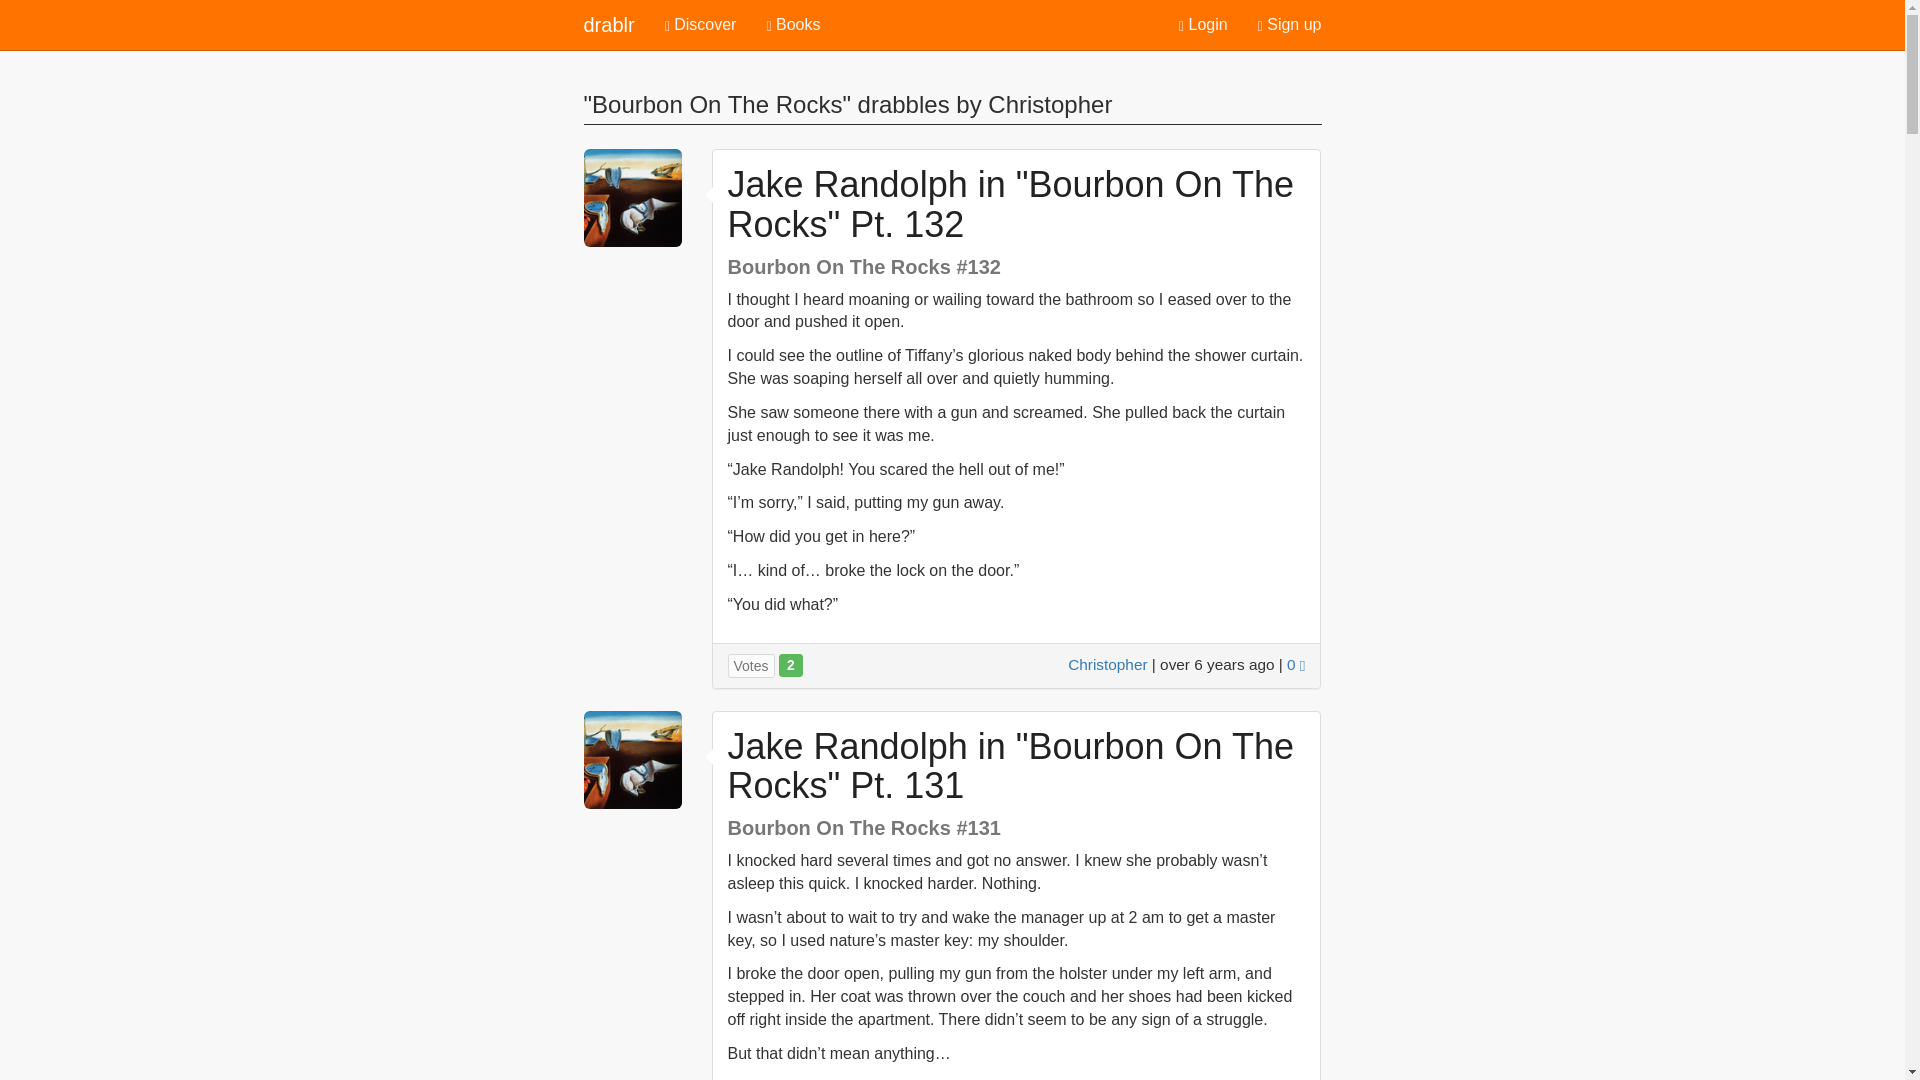 Image resolution: width=1920 pixels, height=1080 pixels. I want to click on Votes, so click(751, 666).